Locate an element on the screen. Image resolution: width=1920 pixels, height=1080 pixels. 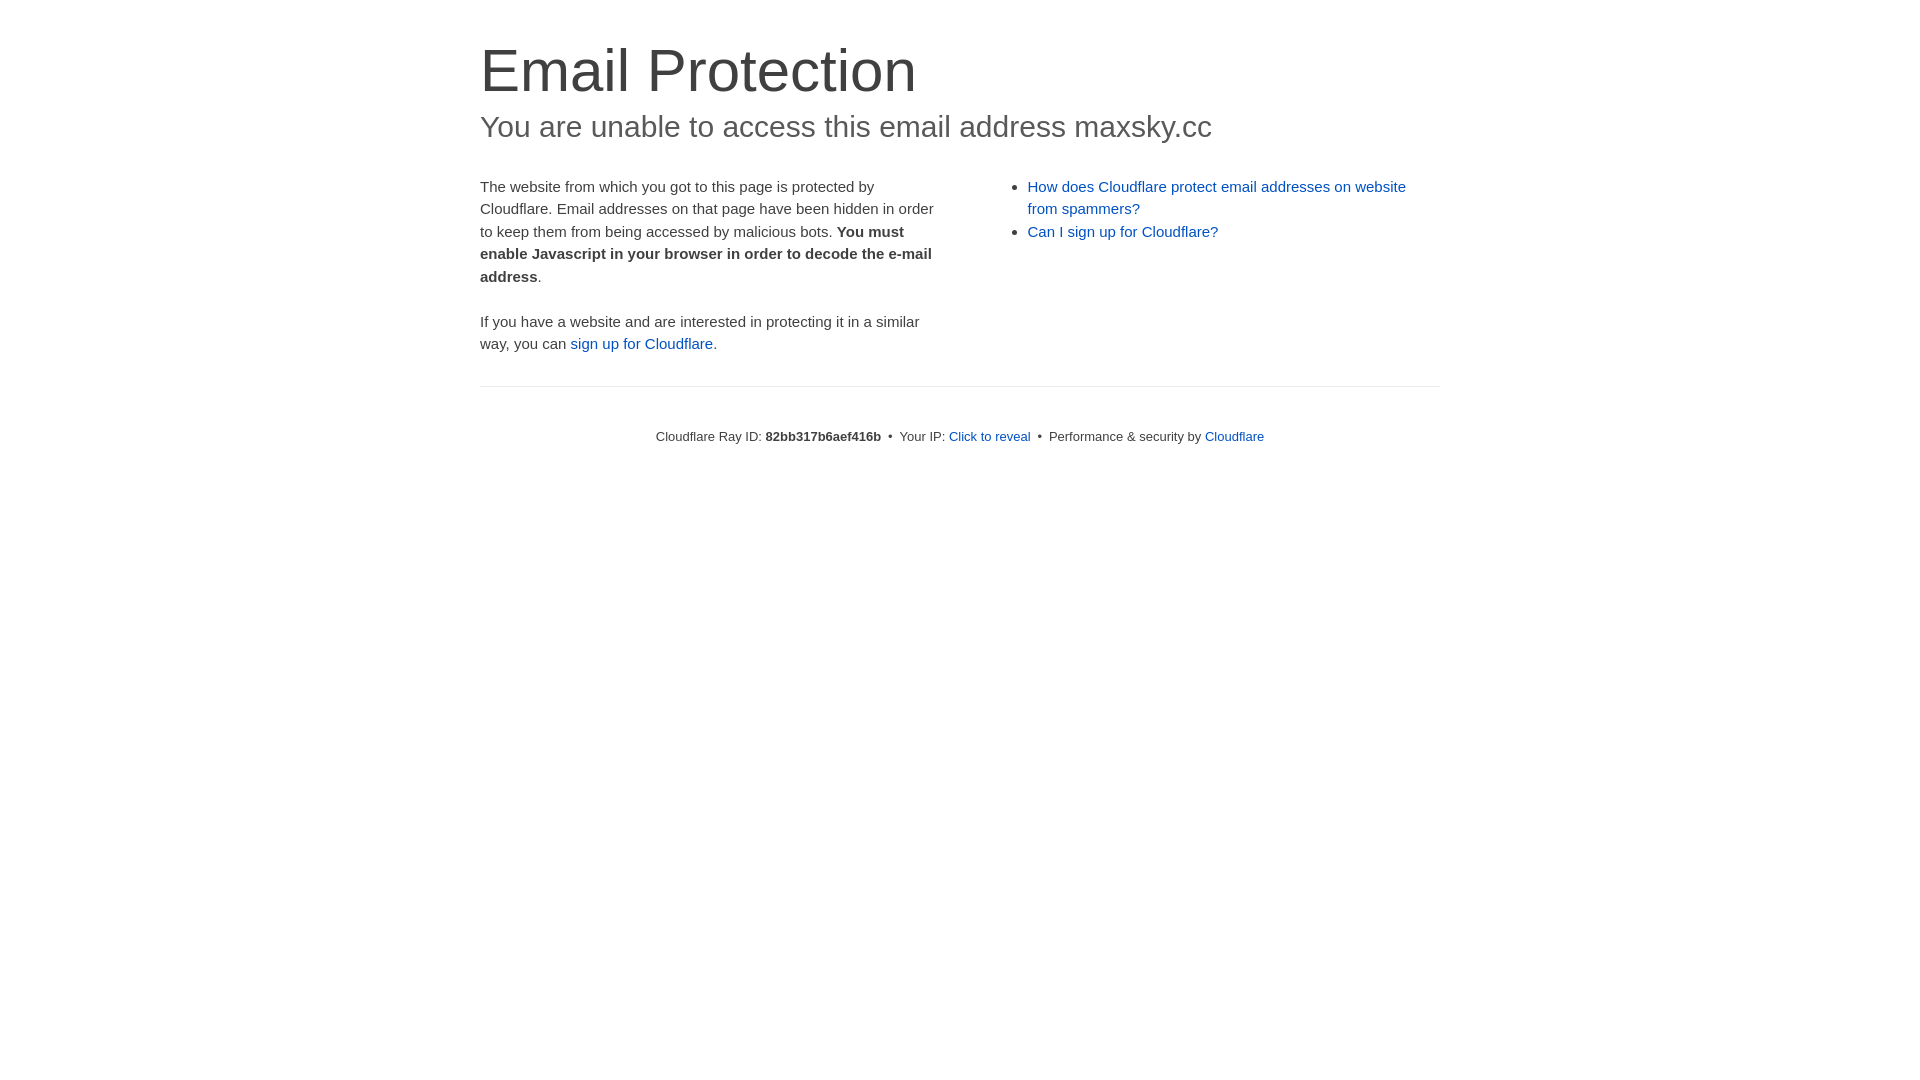
Can I sign up for Cloudflare? is located at coordinates (1124, 232).